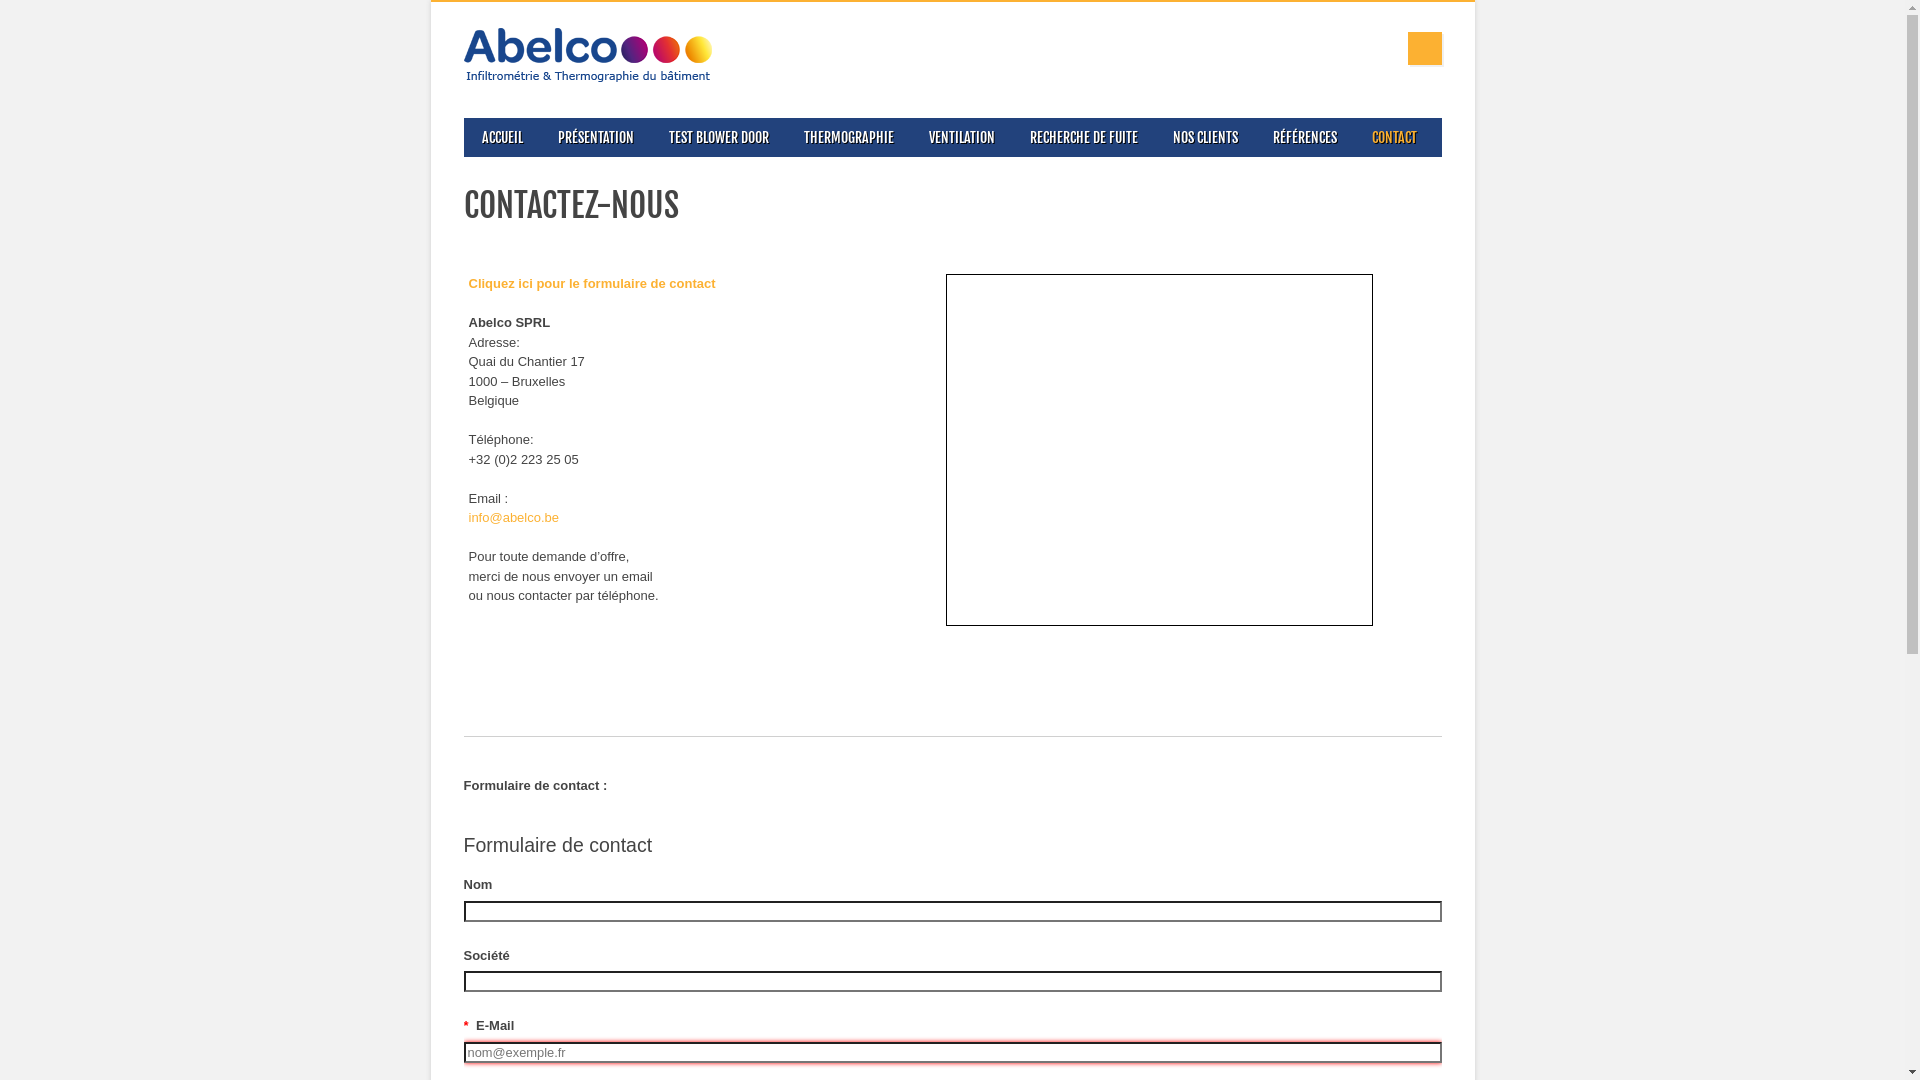 The image size is (1920, 1080). What do you see at coordinates (718, 138) in the screenshot?
I see `TEST BLOWER DOOR` at bounding box center [718, 138].